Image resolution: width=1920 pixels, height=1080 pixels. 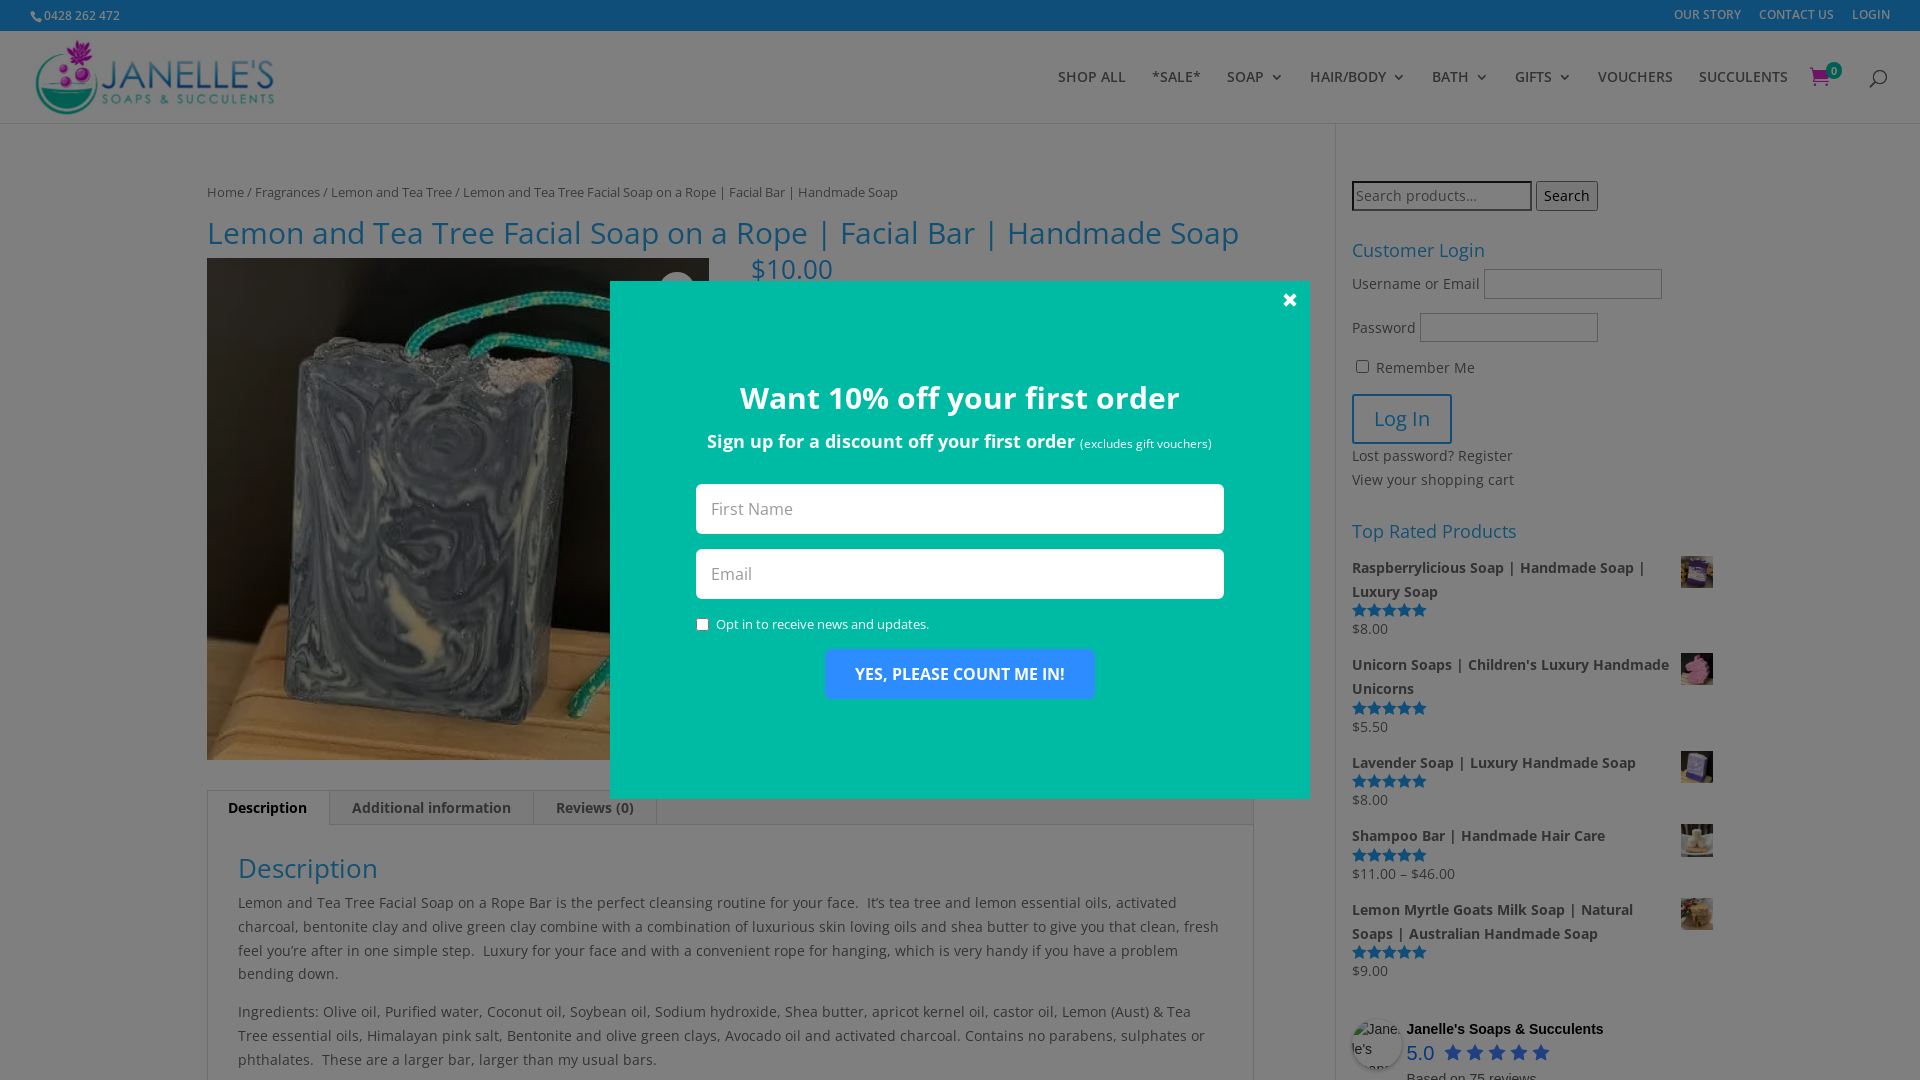 I want to click on BATH, so click(x=1460, y=96).